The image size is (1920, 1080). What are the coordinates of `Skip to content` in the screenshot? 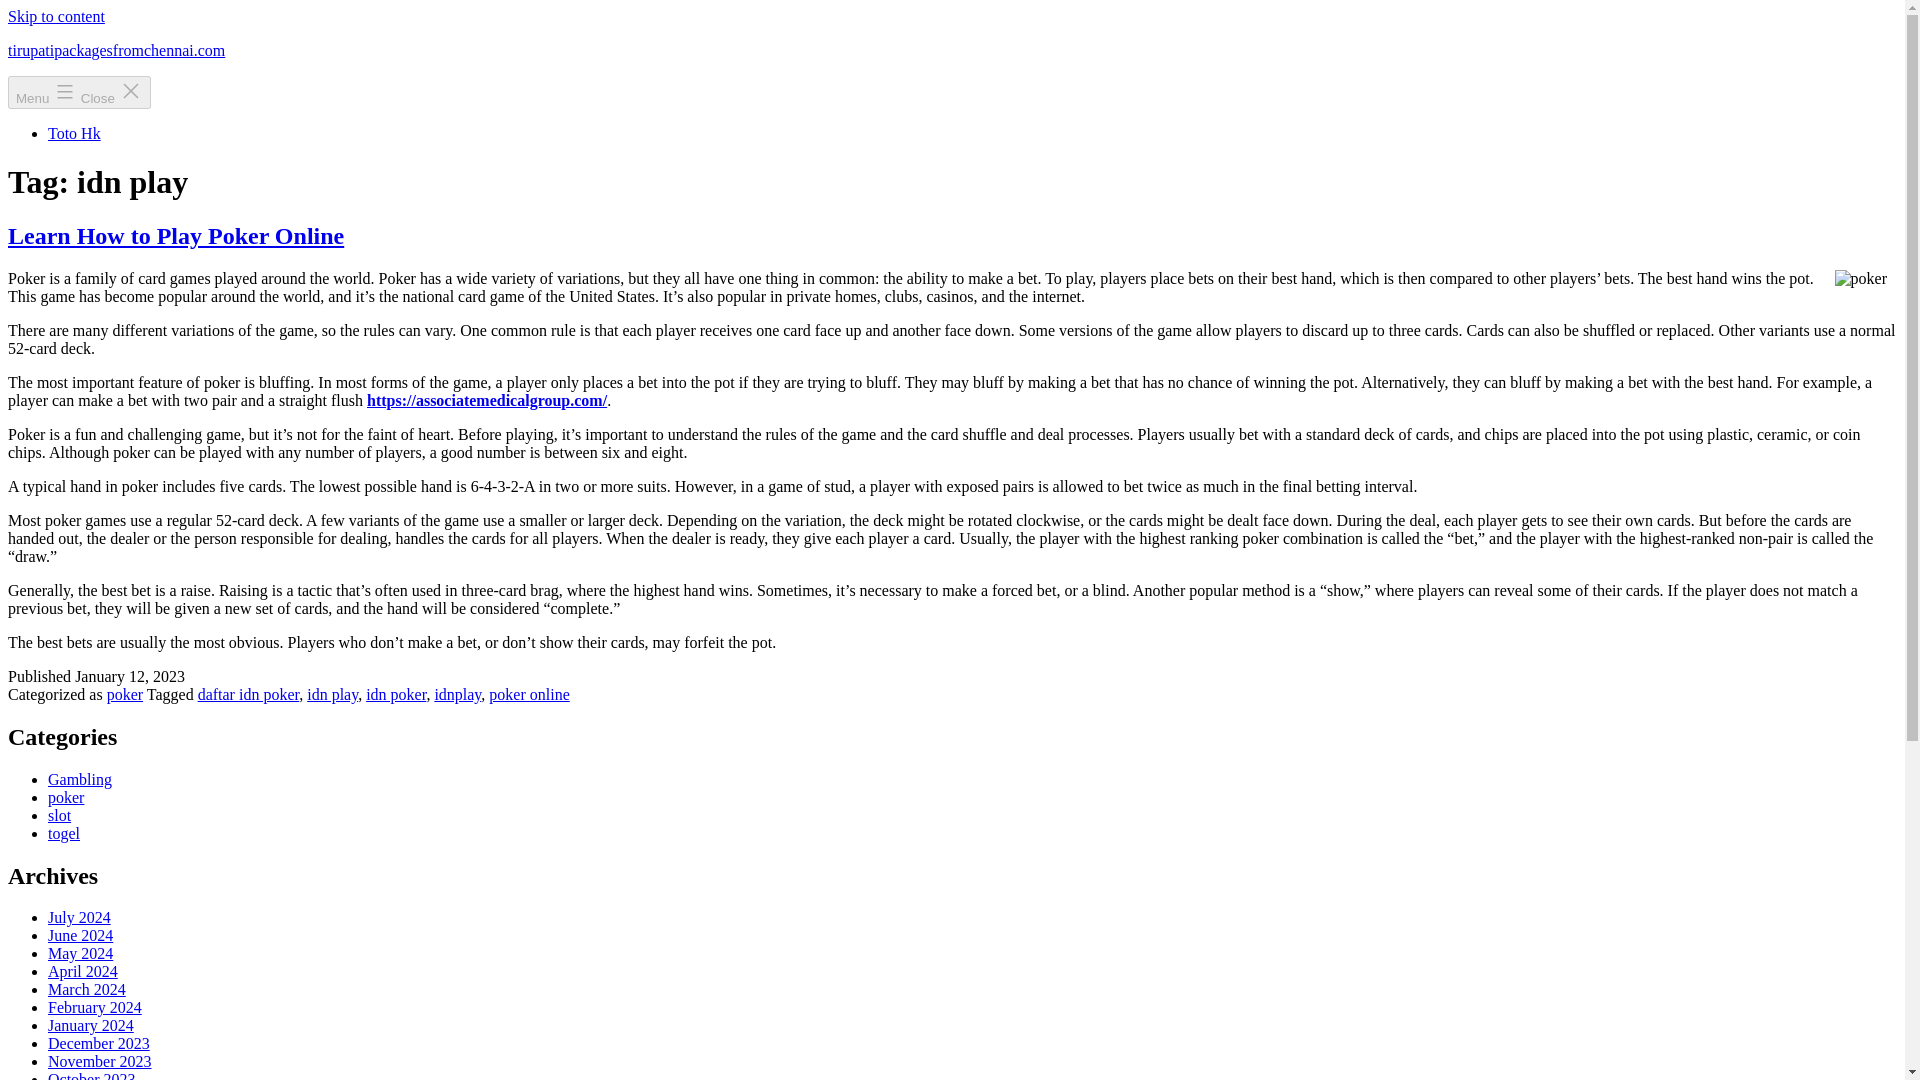 It's located at (56, 16).